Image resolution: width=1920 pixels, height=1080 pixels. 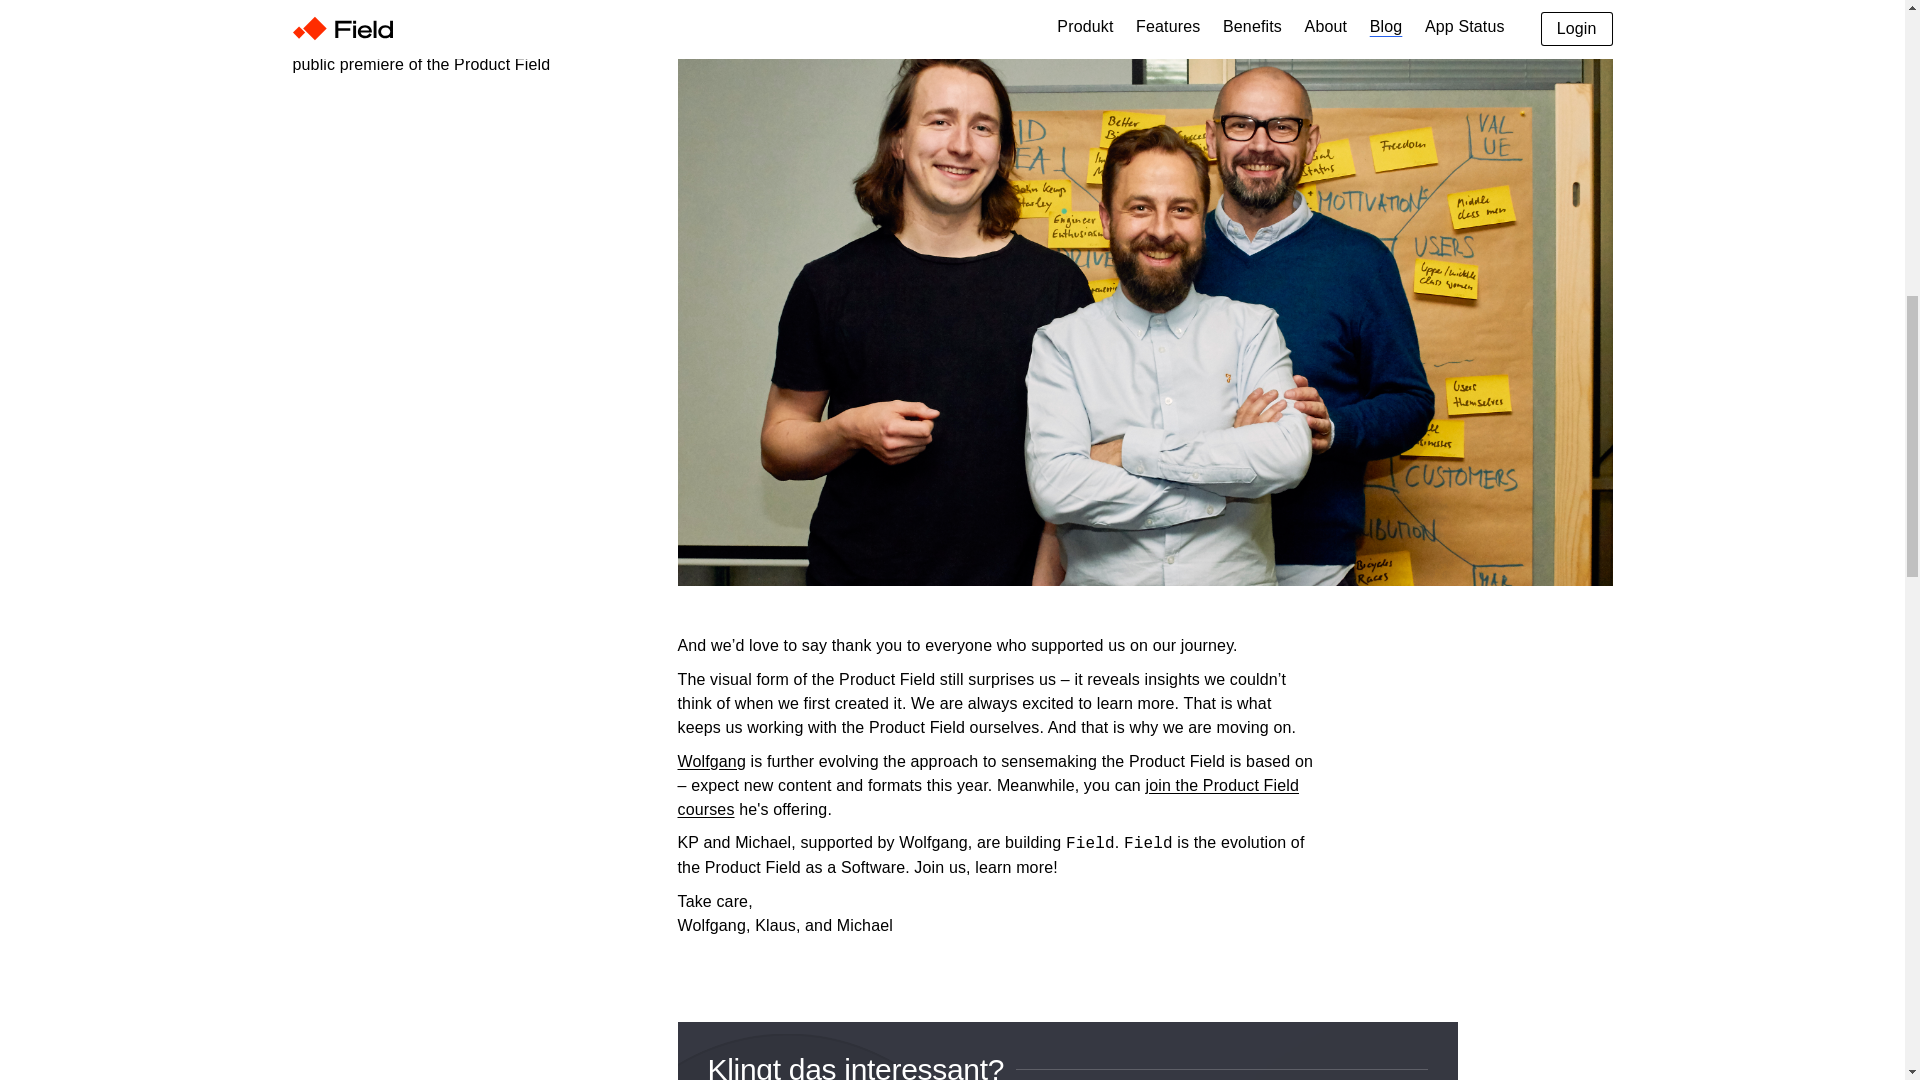 What do you see at coordinates (712, 761) in the screenshot?
I see `Wolfgang` at bounding box center [712, 761].